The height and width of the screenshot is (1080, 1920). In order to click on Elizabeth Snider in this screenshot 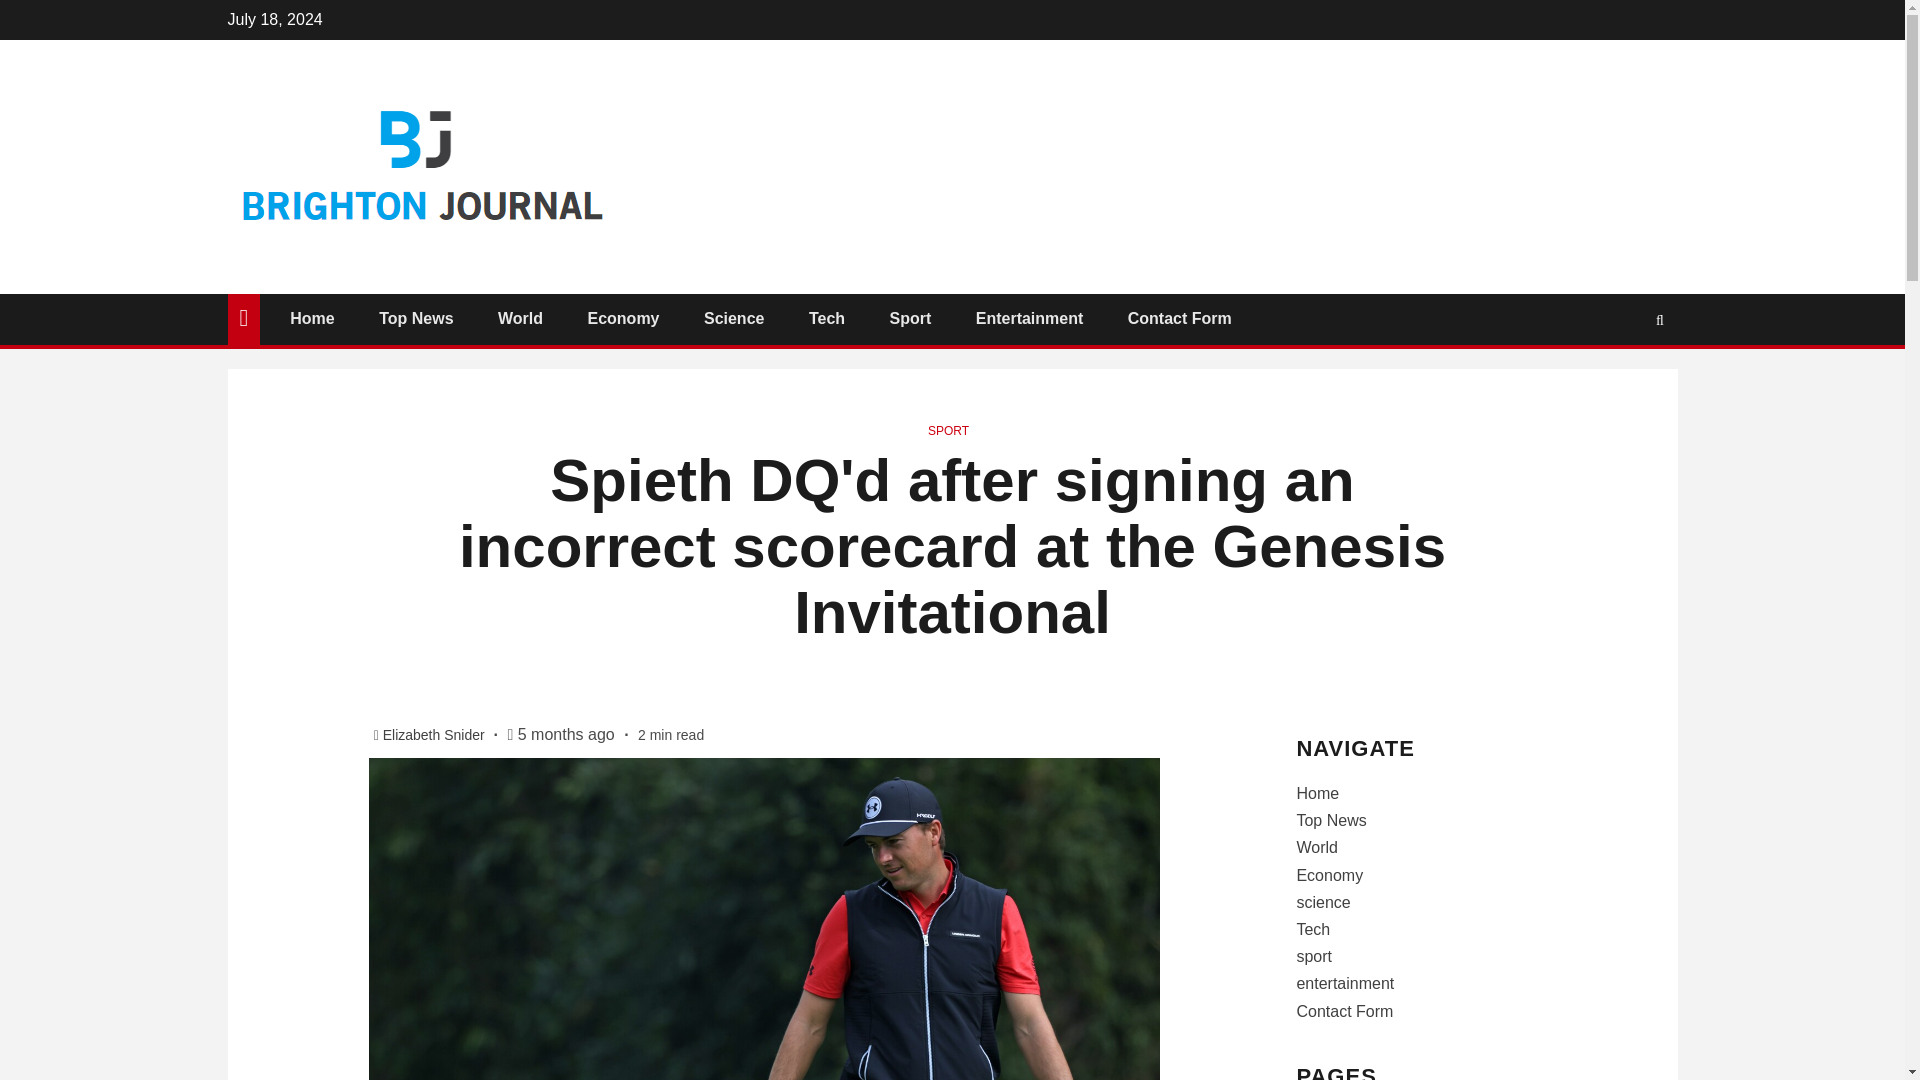, I will do `click(436, 734)`.